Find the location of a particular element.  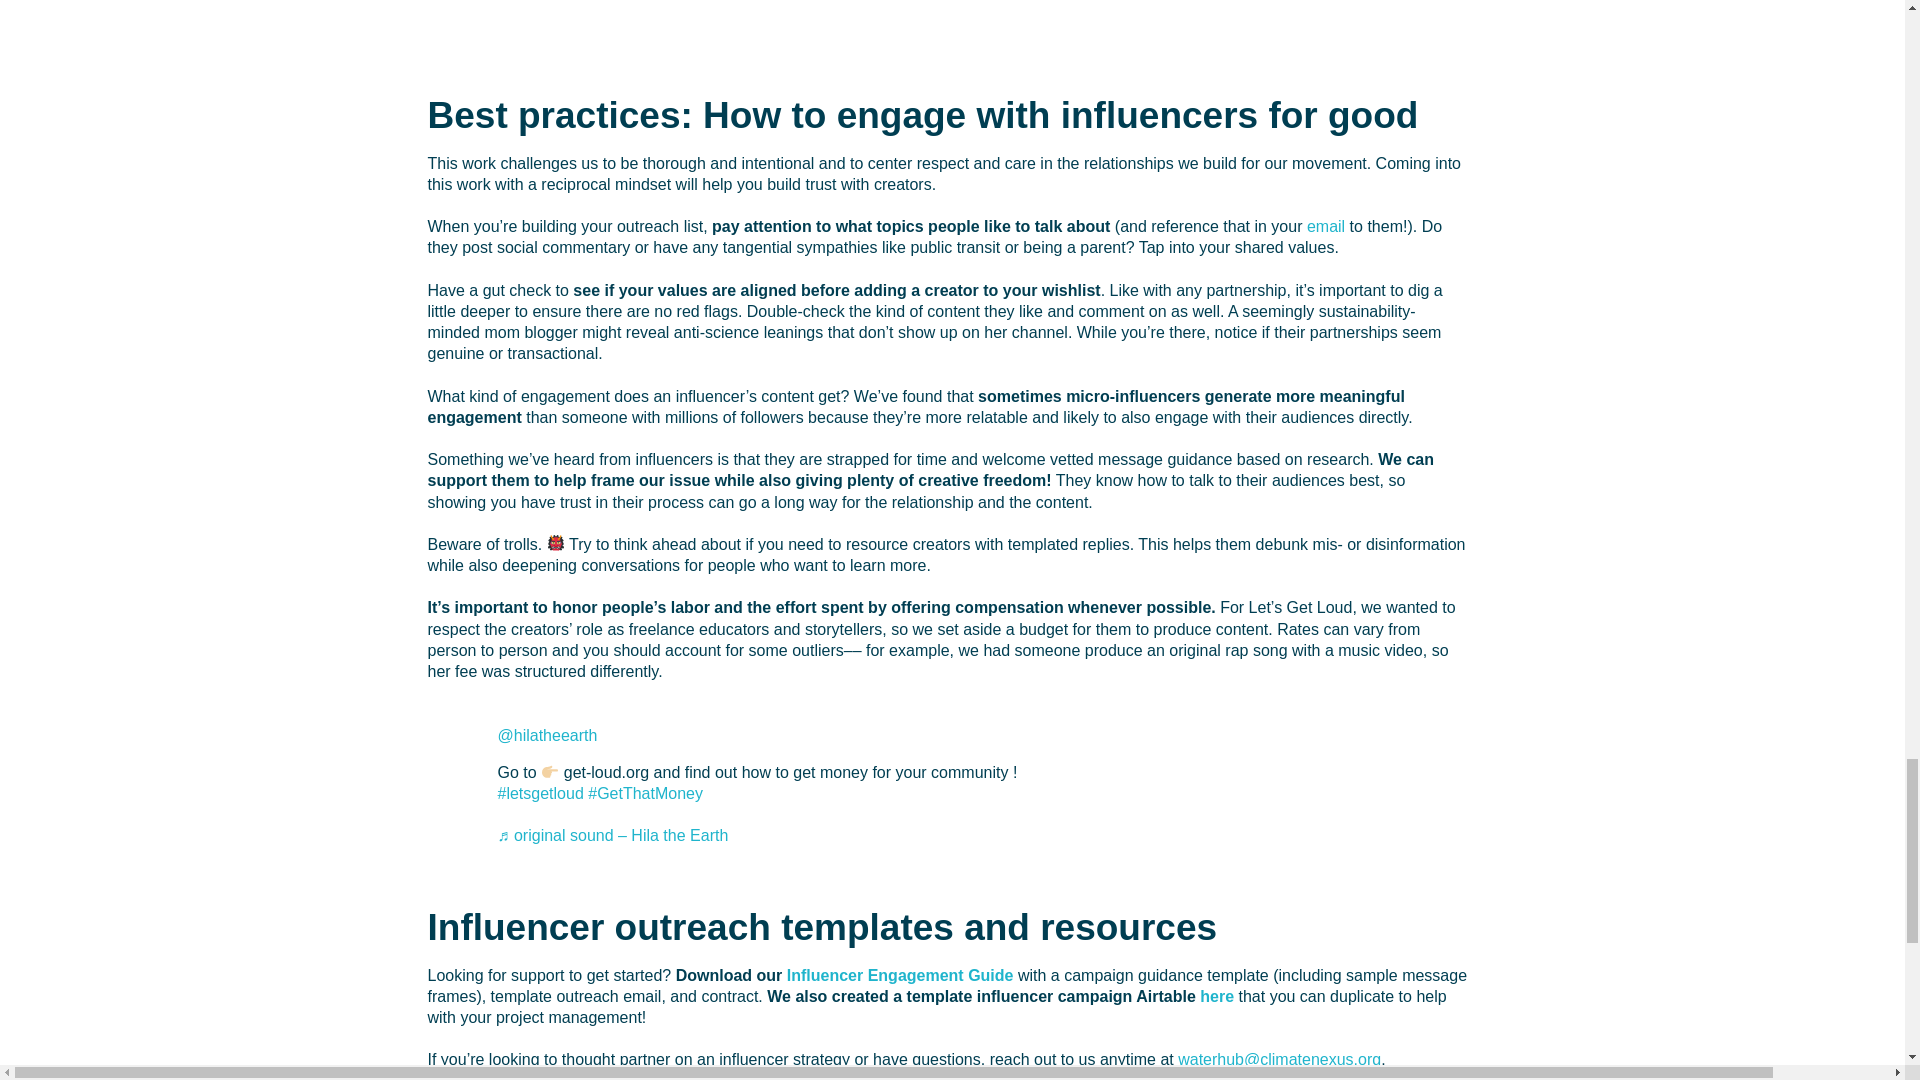

email is located at coordinates (1326, 226).